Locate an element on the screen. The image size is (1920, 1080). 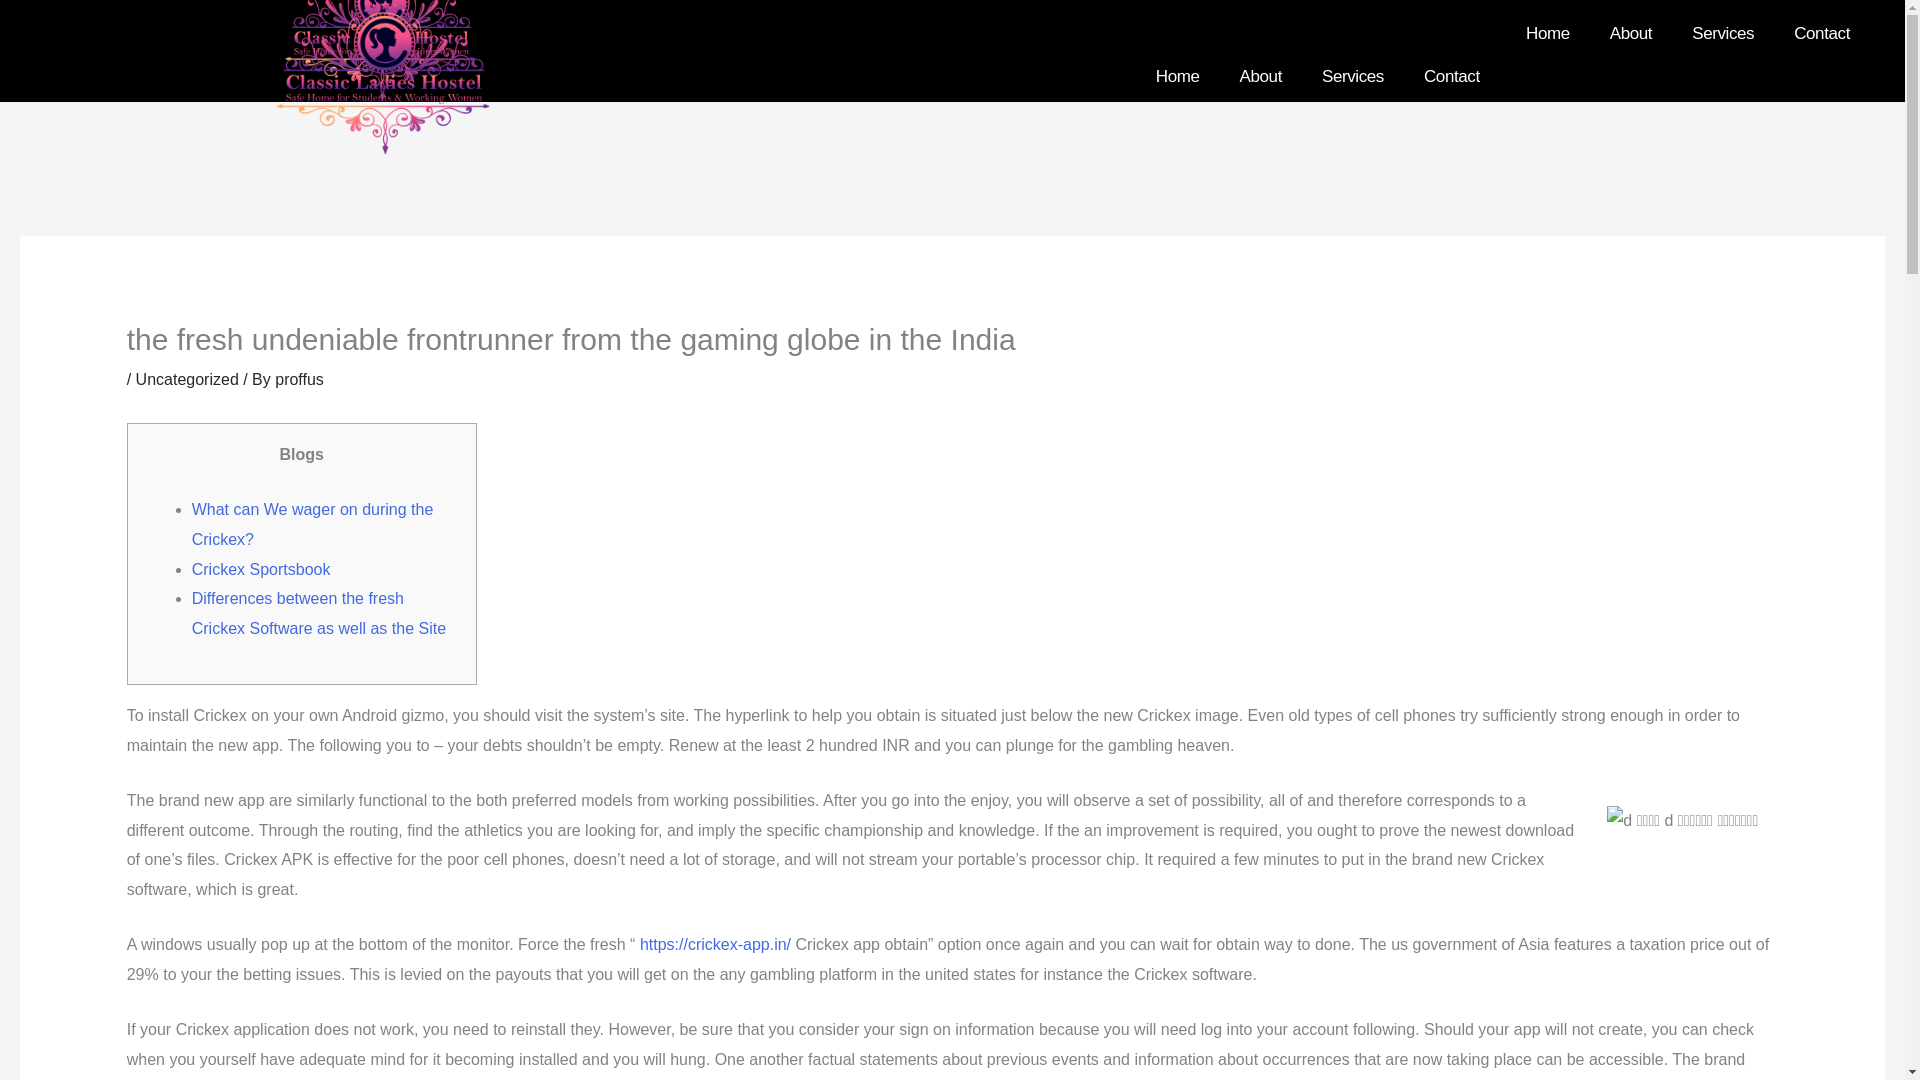
Contact is located at coordinates (1822, 34).